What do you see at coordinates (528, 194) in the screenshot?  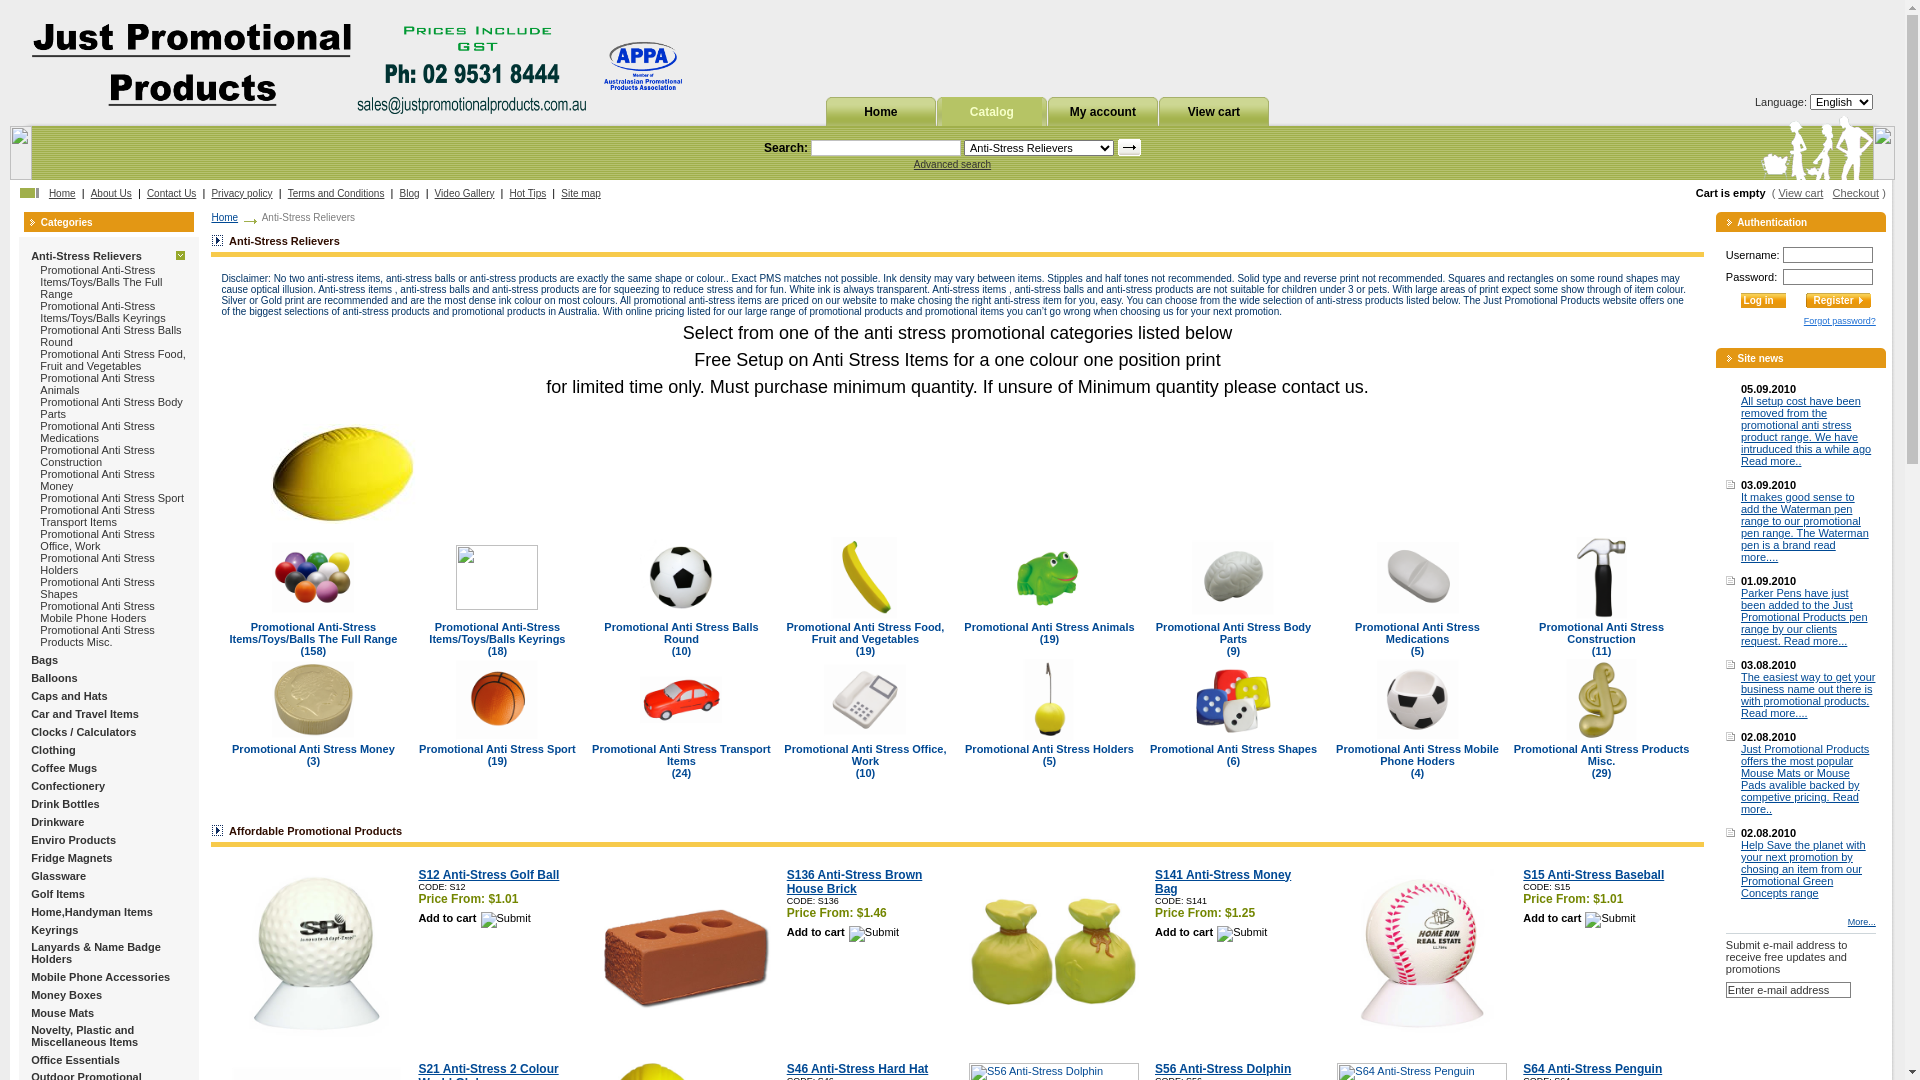 I see `Hot Tips` at bounding box center [528, 194].